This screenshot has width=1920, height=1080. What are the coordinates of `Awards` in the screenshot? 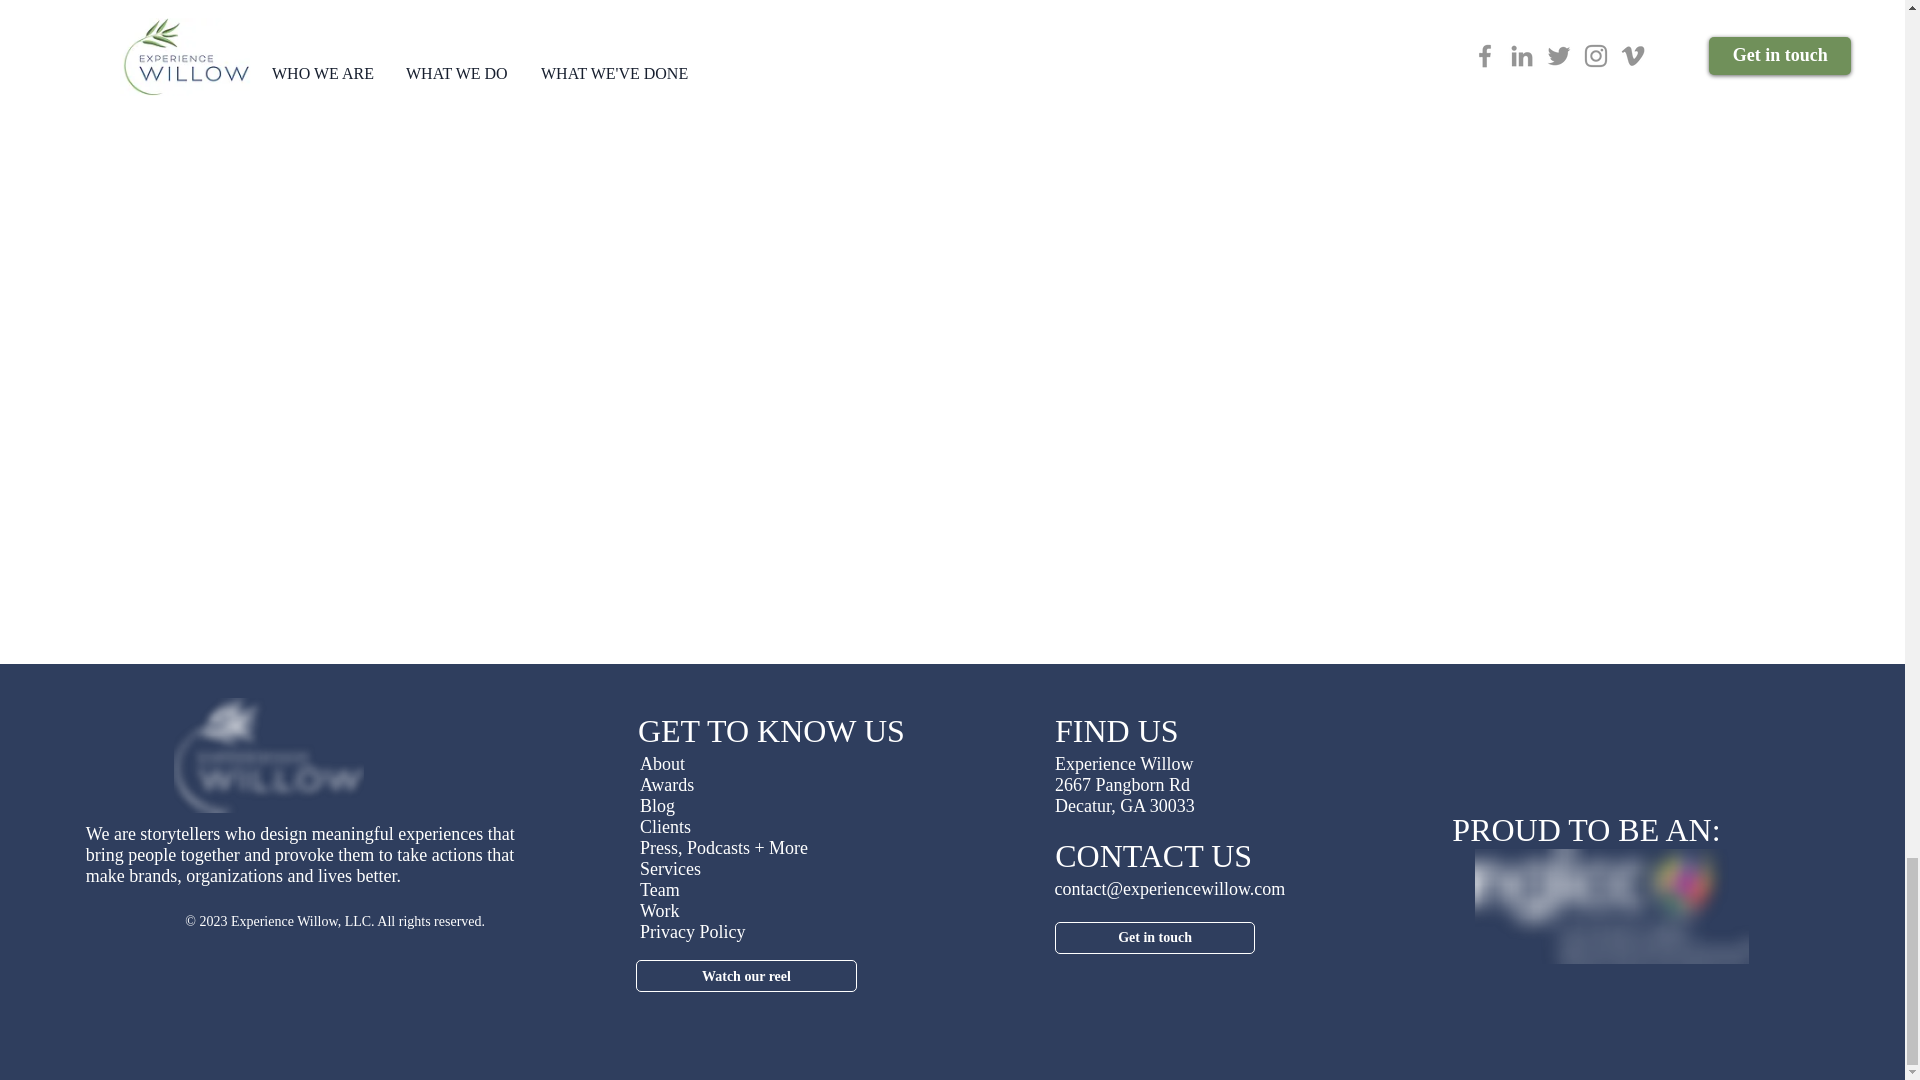 It's located at (666, 784).